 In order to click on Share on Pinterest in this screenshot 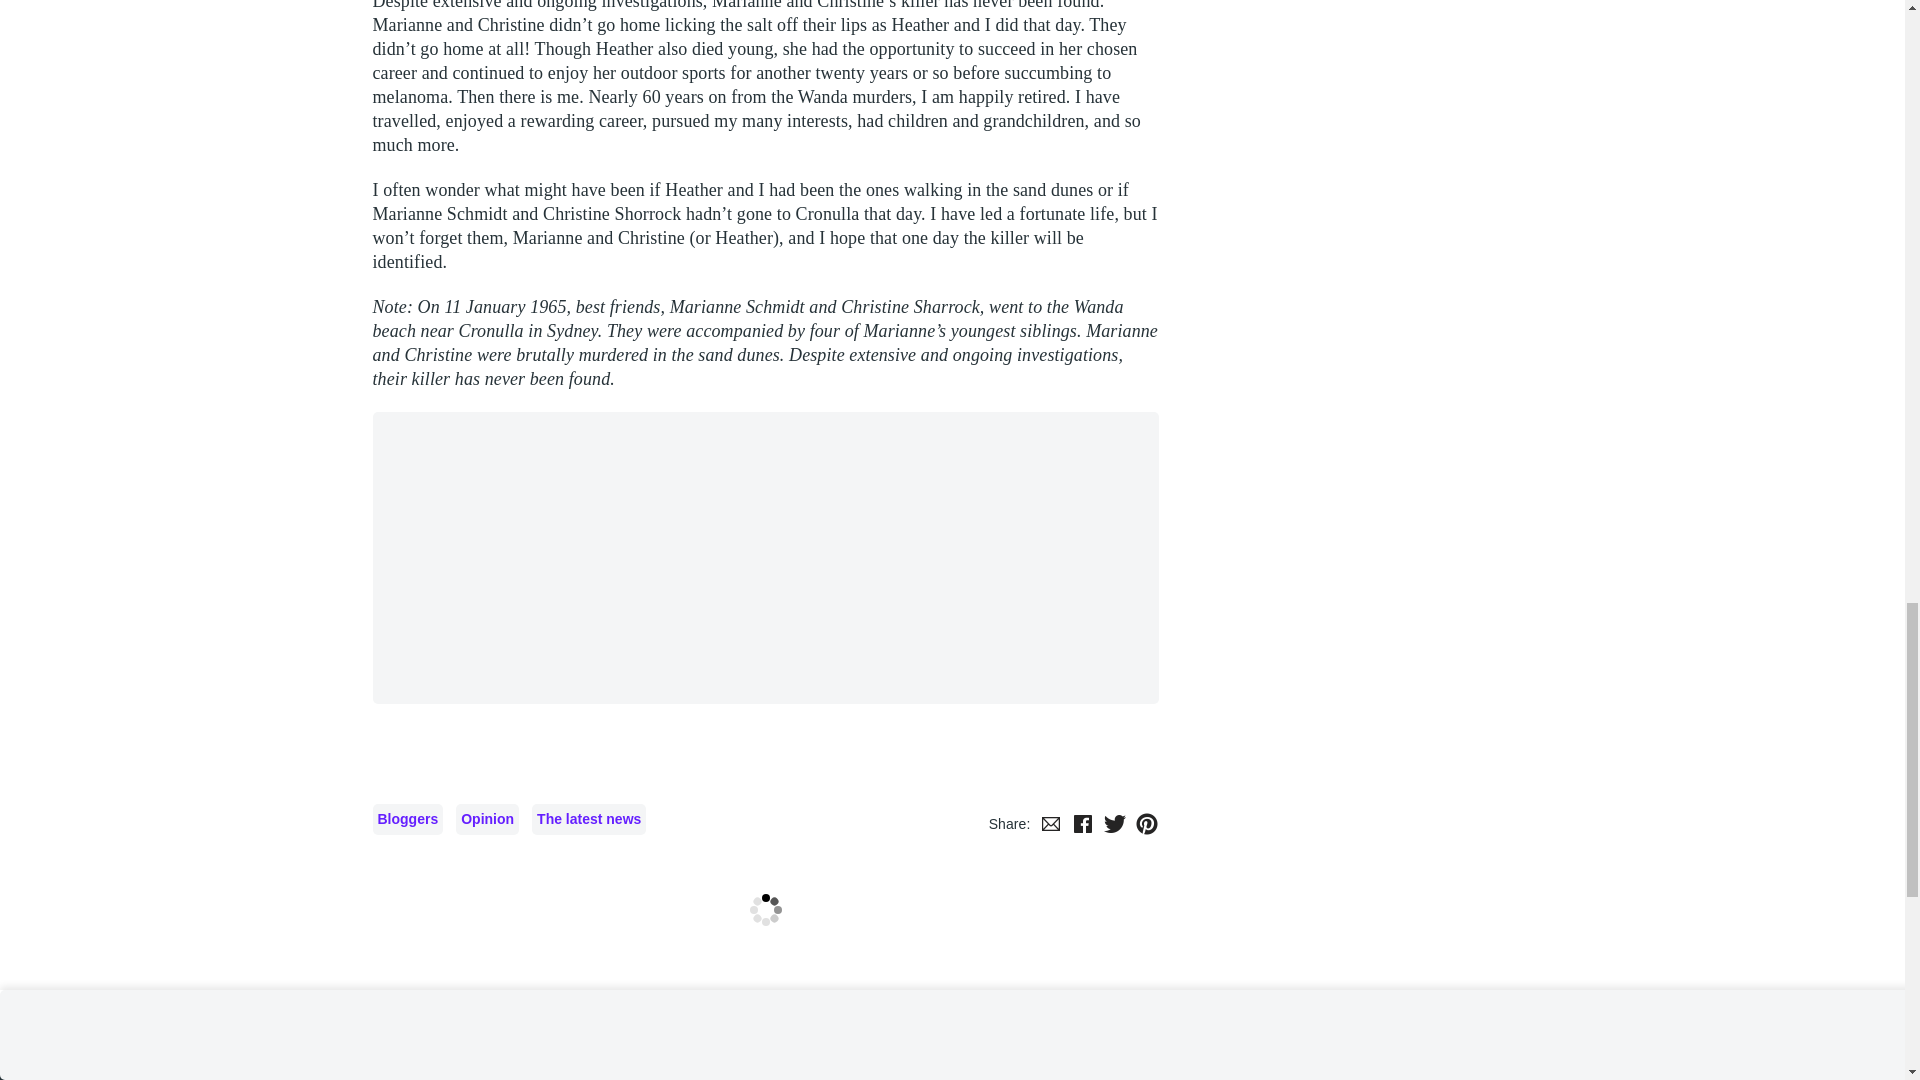, I will do `click(1146, 915)`.